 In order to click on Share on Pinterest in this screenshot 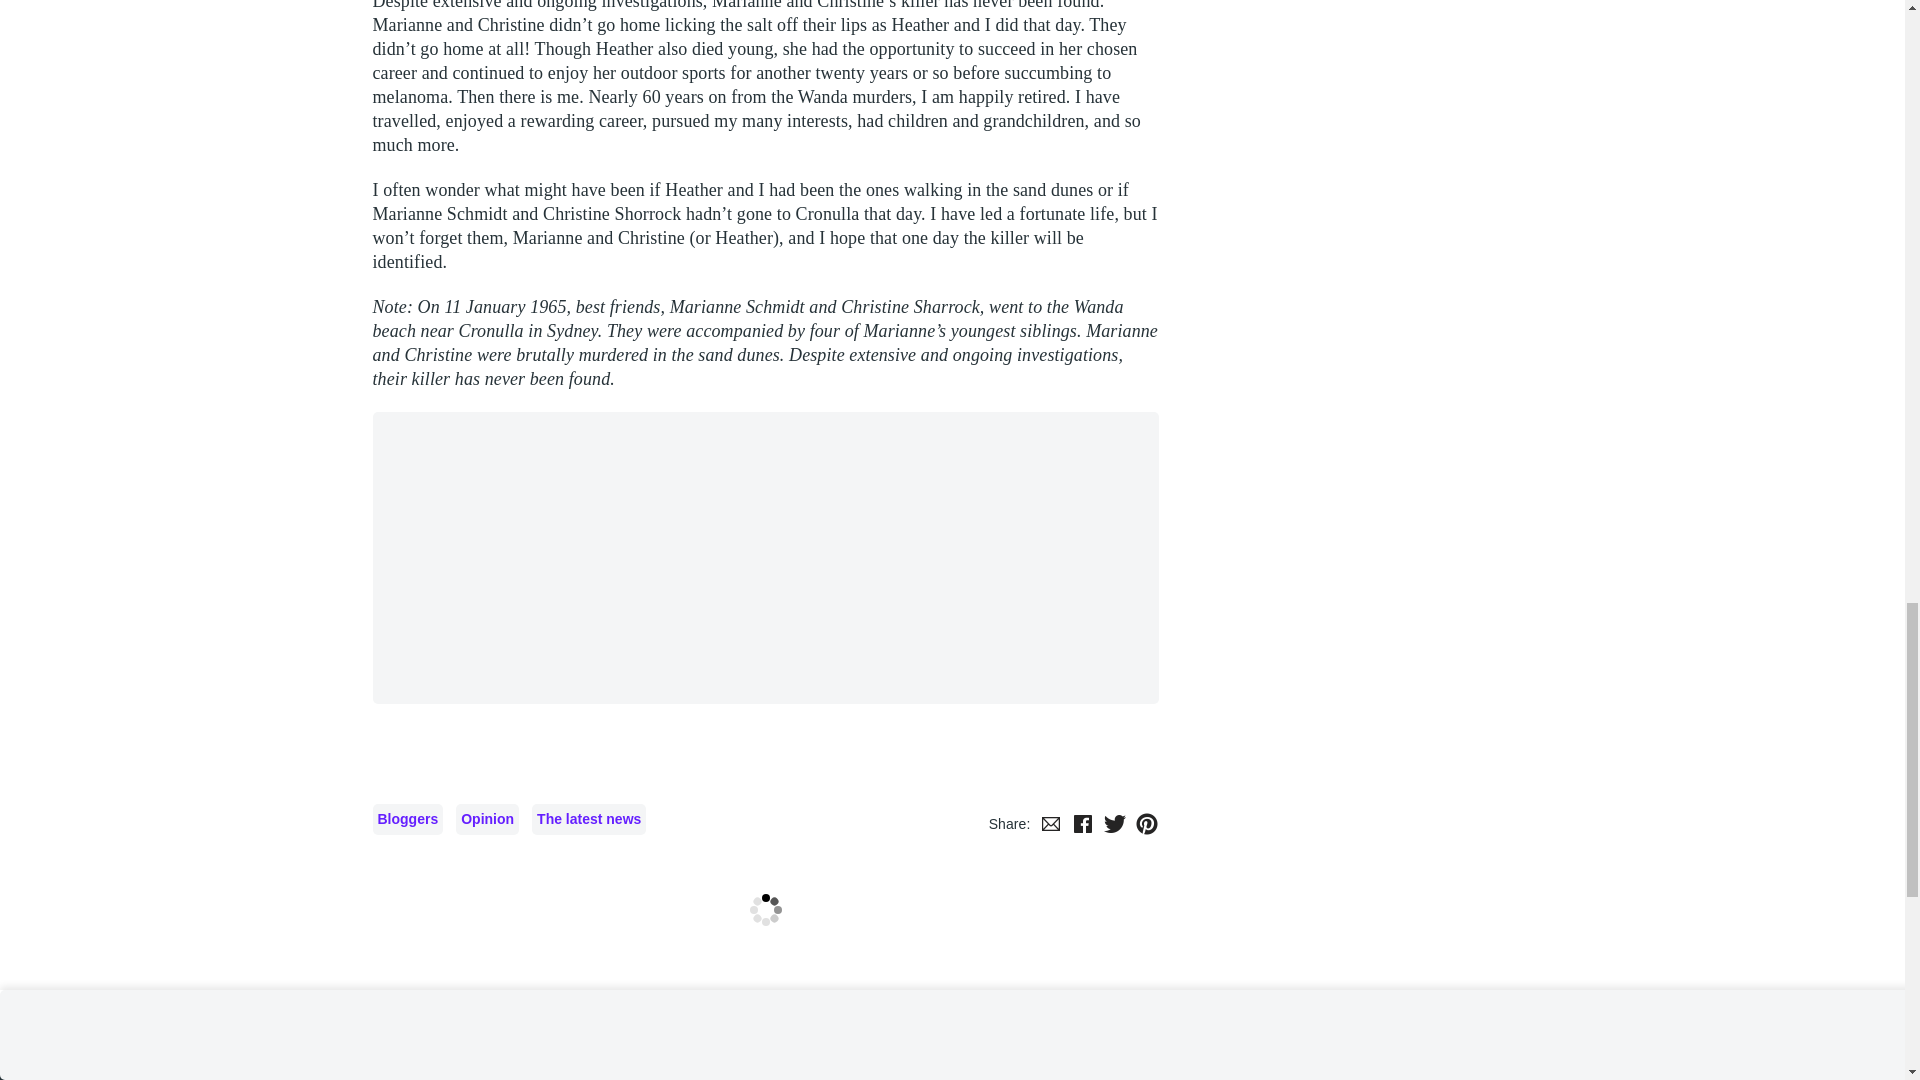, I will do `click(1146, 915)`.